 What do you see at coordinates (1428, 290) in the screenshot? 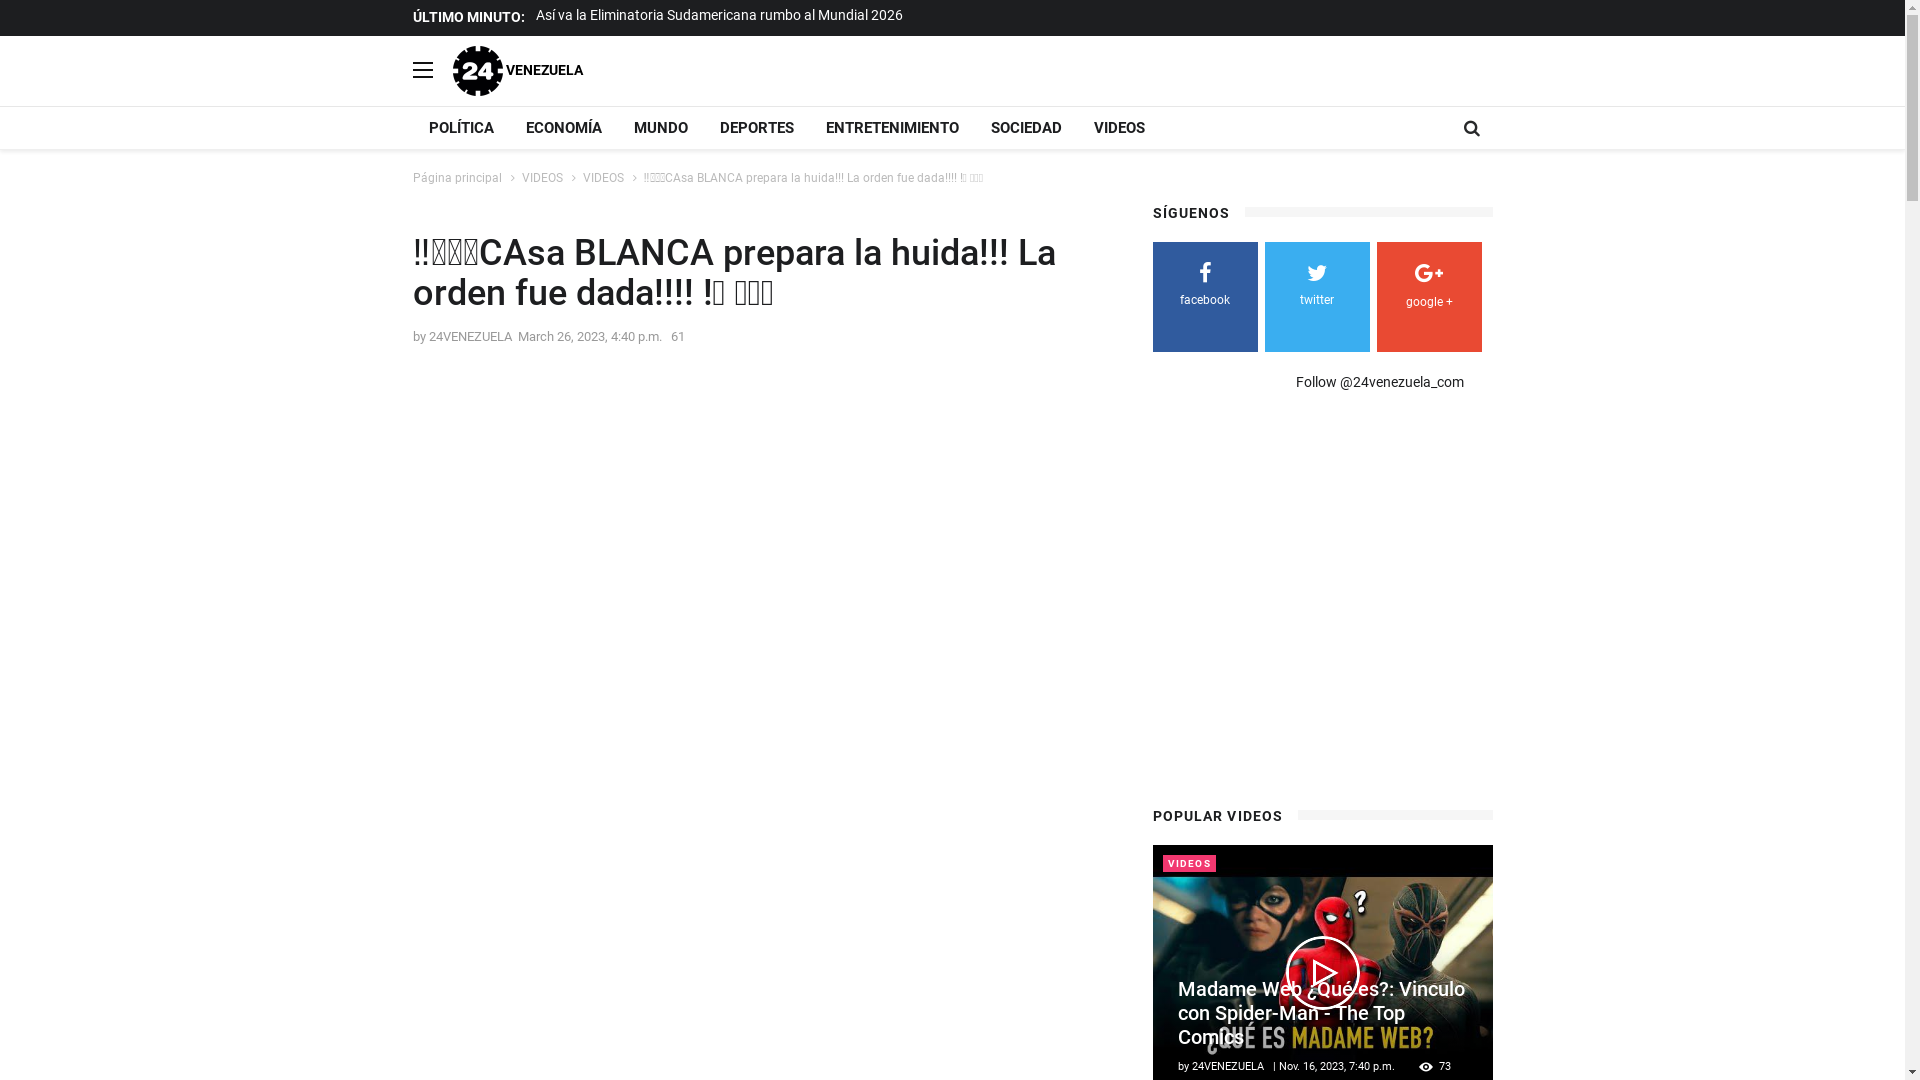
I see `google +` at bounding box center [1428, 290].